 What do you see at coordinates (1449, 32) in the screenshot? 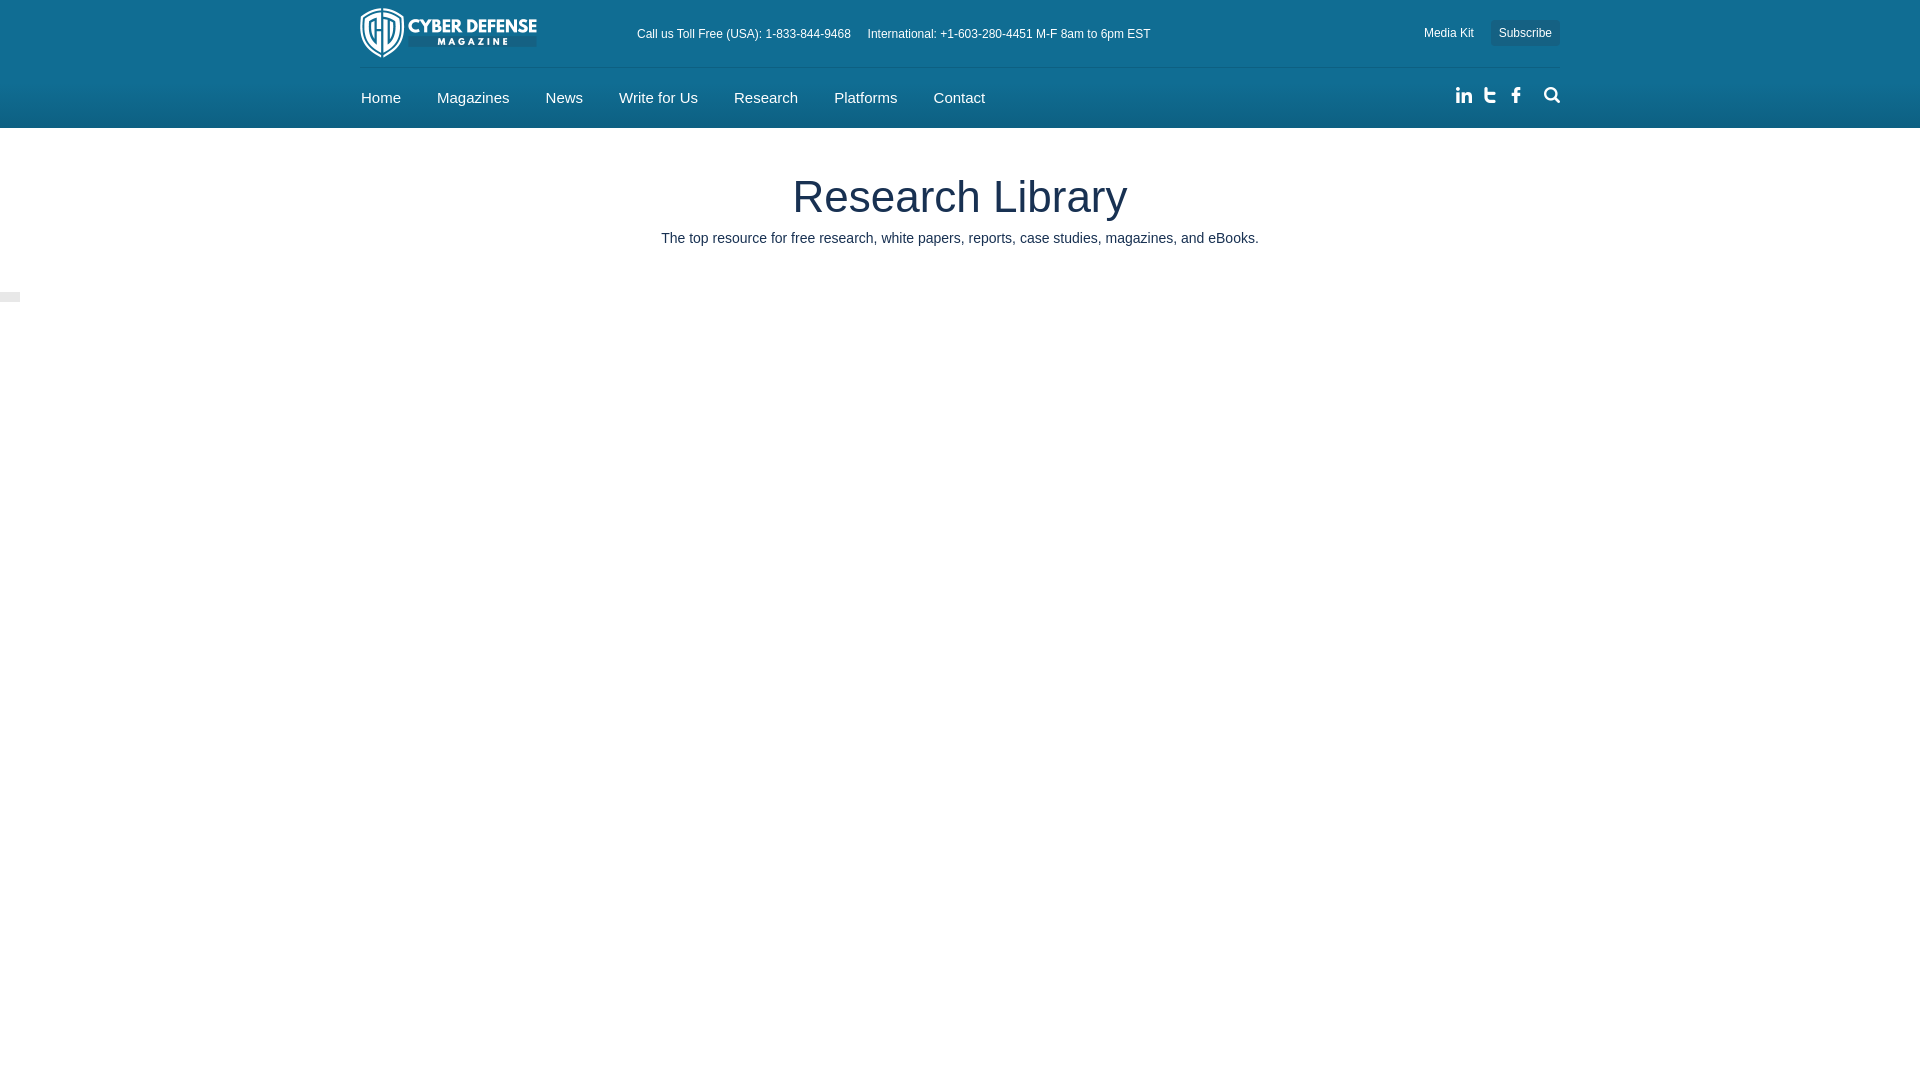
I see `Media Kit` at bounding box center [1449, 32].